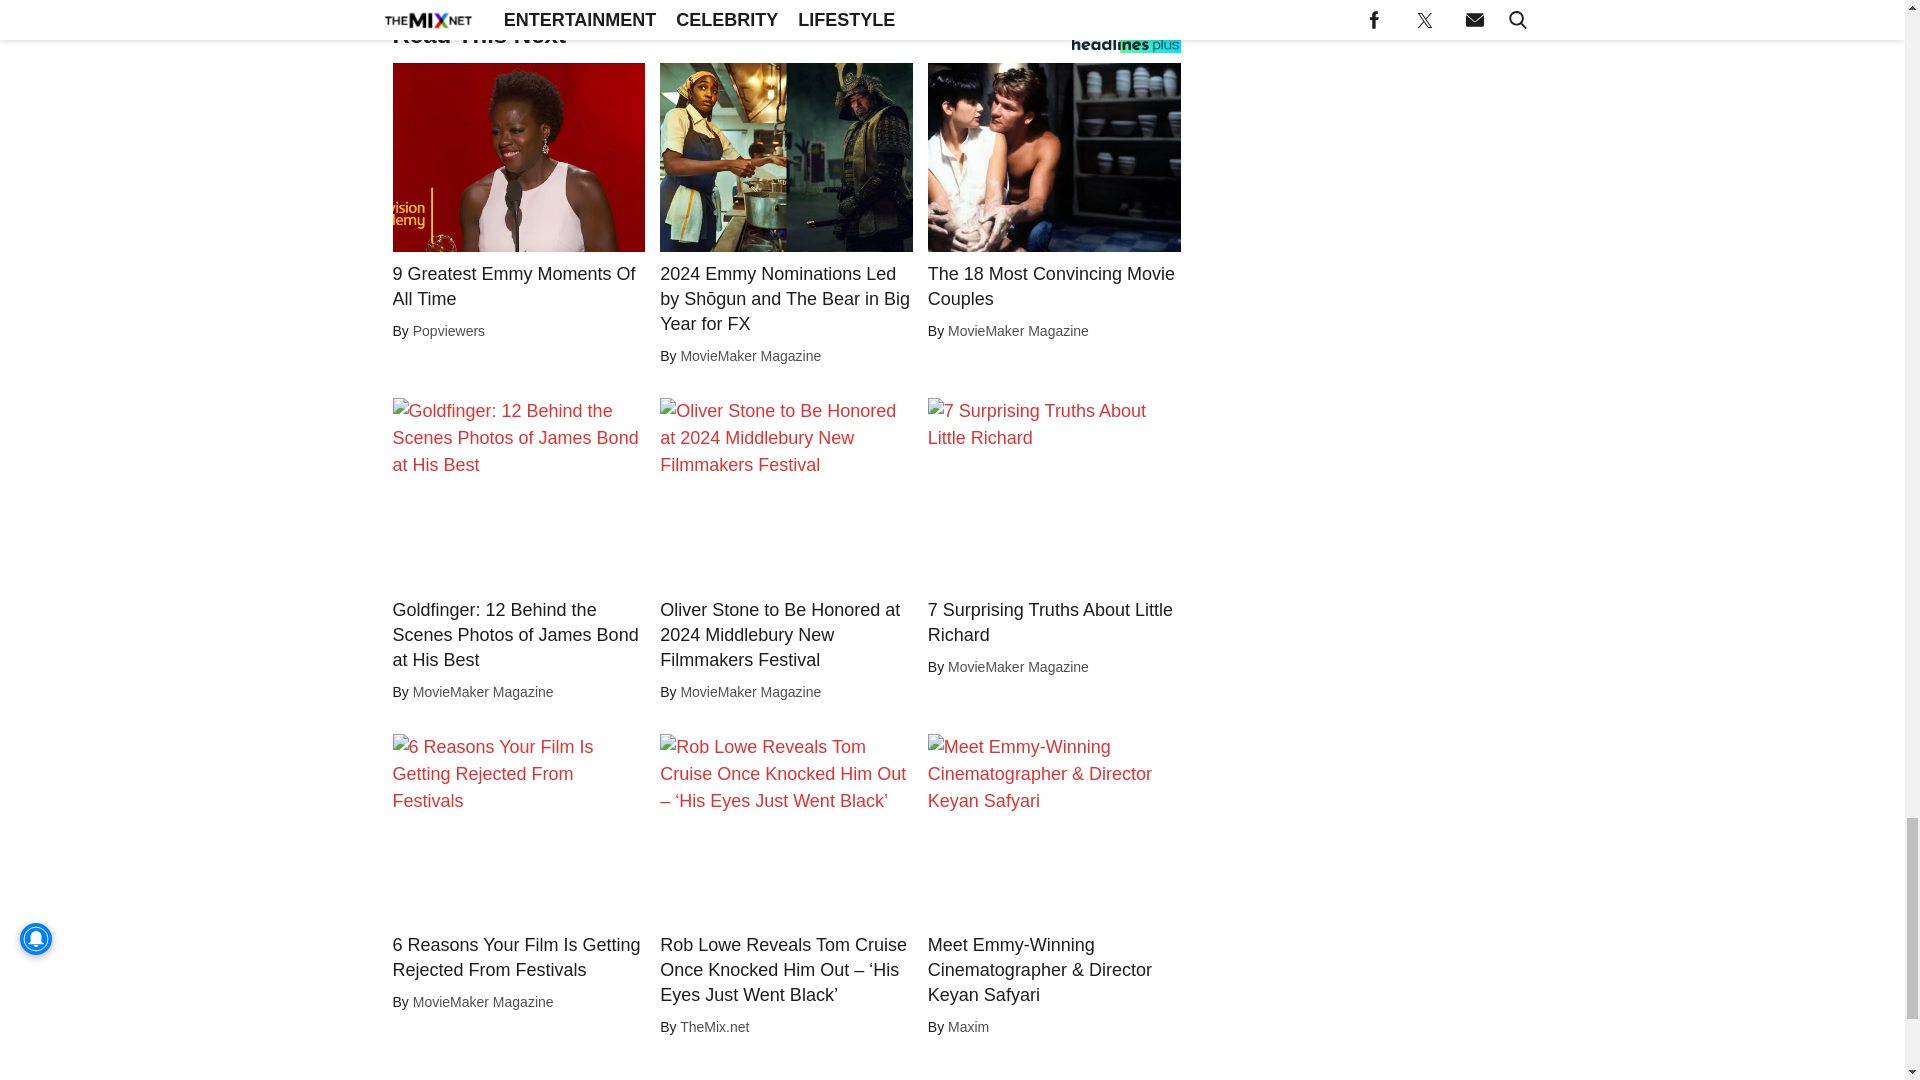 This screenshot has width=1920, height=1080. What do you see at coordinates (518, 287) in the screenshot?
I see `9 Greatest Emmy Moments Of All Time` at bounding box center [518, 287].